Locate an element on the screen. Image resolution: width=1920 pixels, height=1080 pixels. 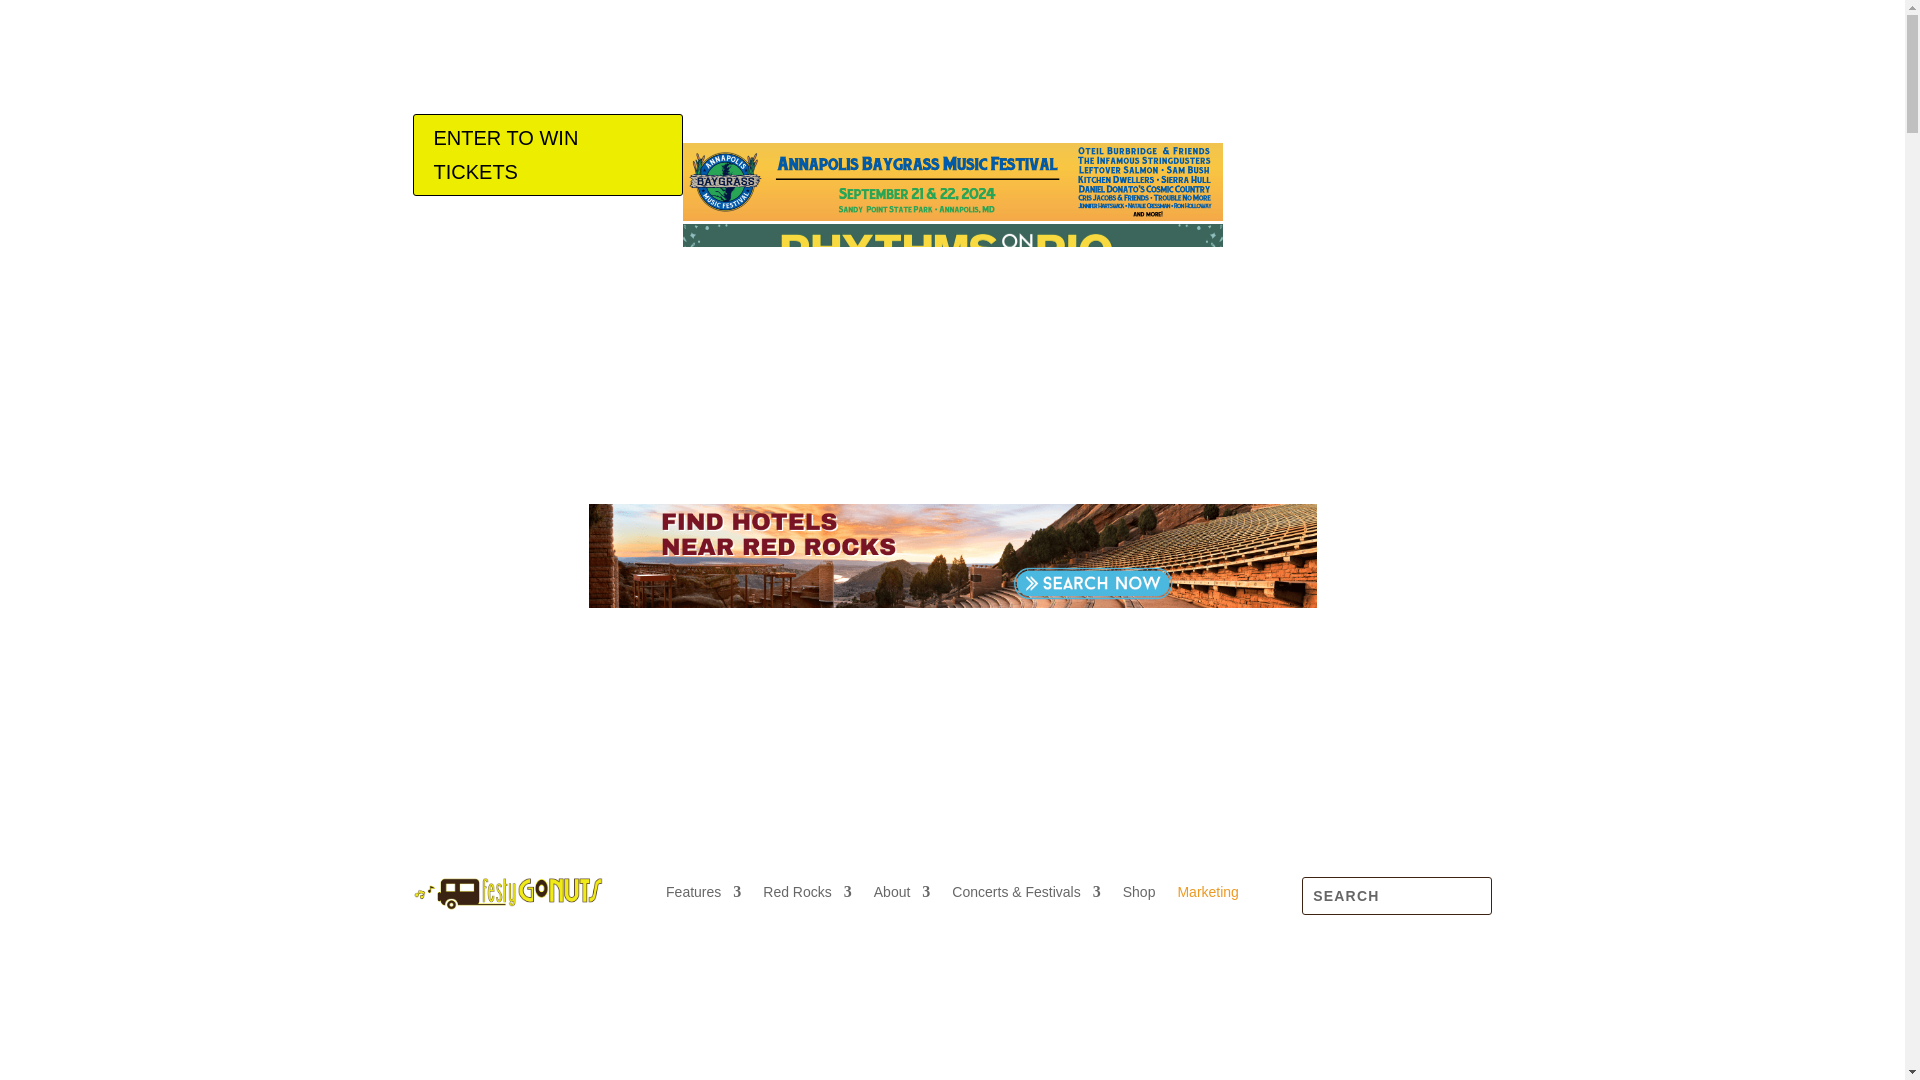
Follow on Spotify is located at coordinates (1436, 625).